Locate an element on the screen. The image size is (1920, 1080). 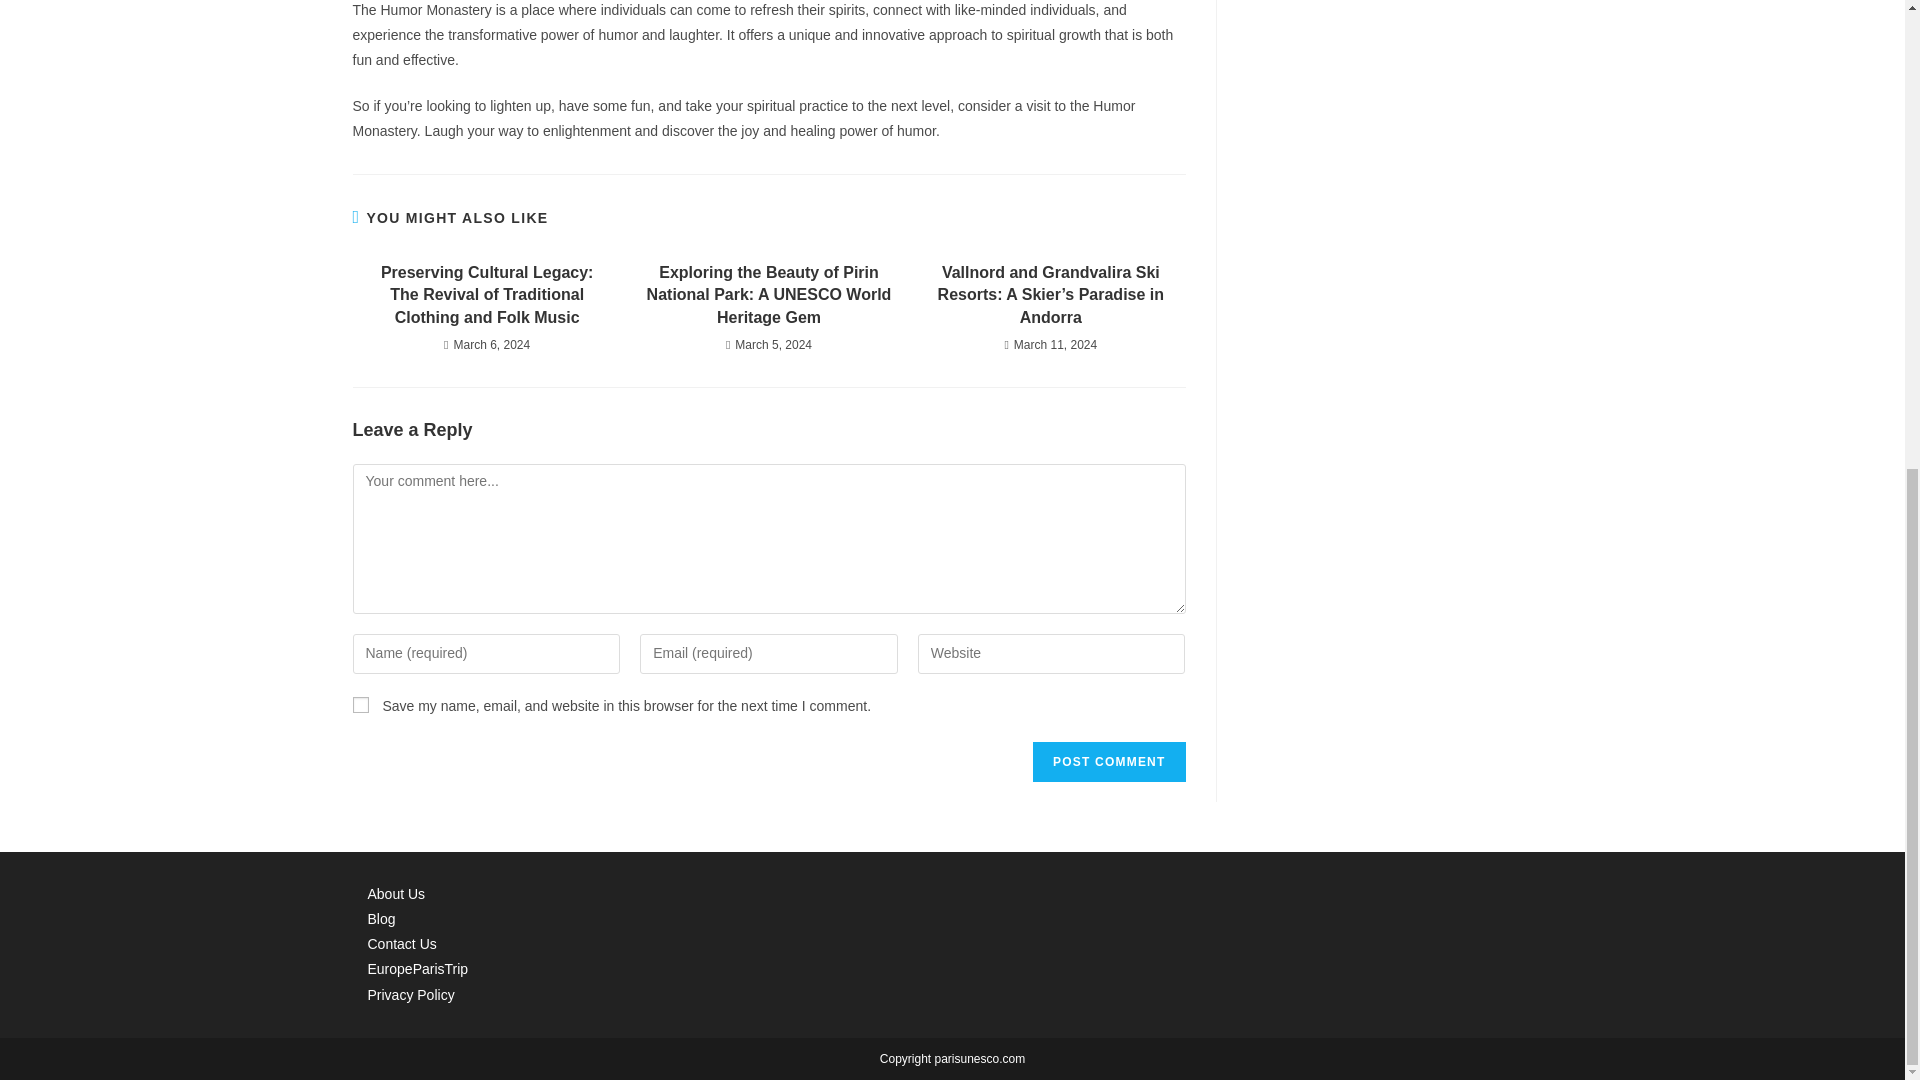
Blog is located at coordinates (382, 918).